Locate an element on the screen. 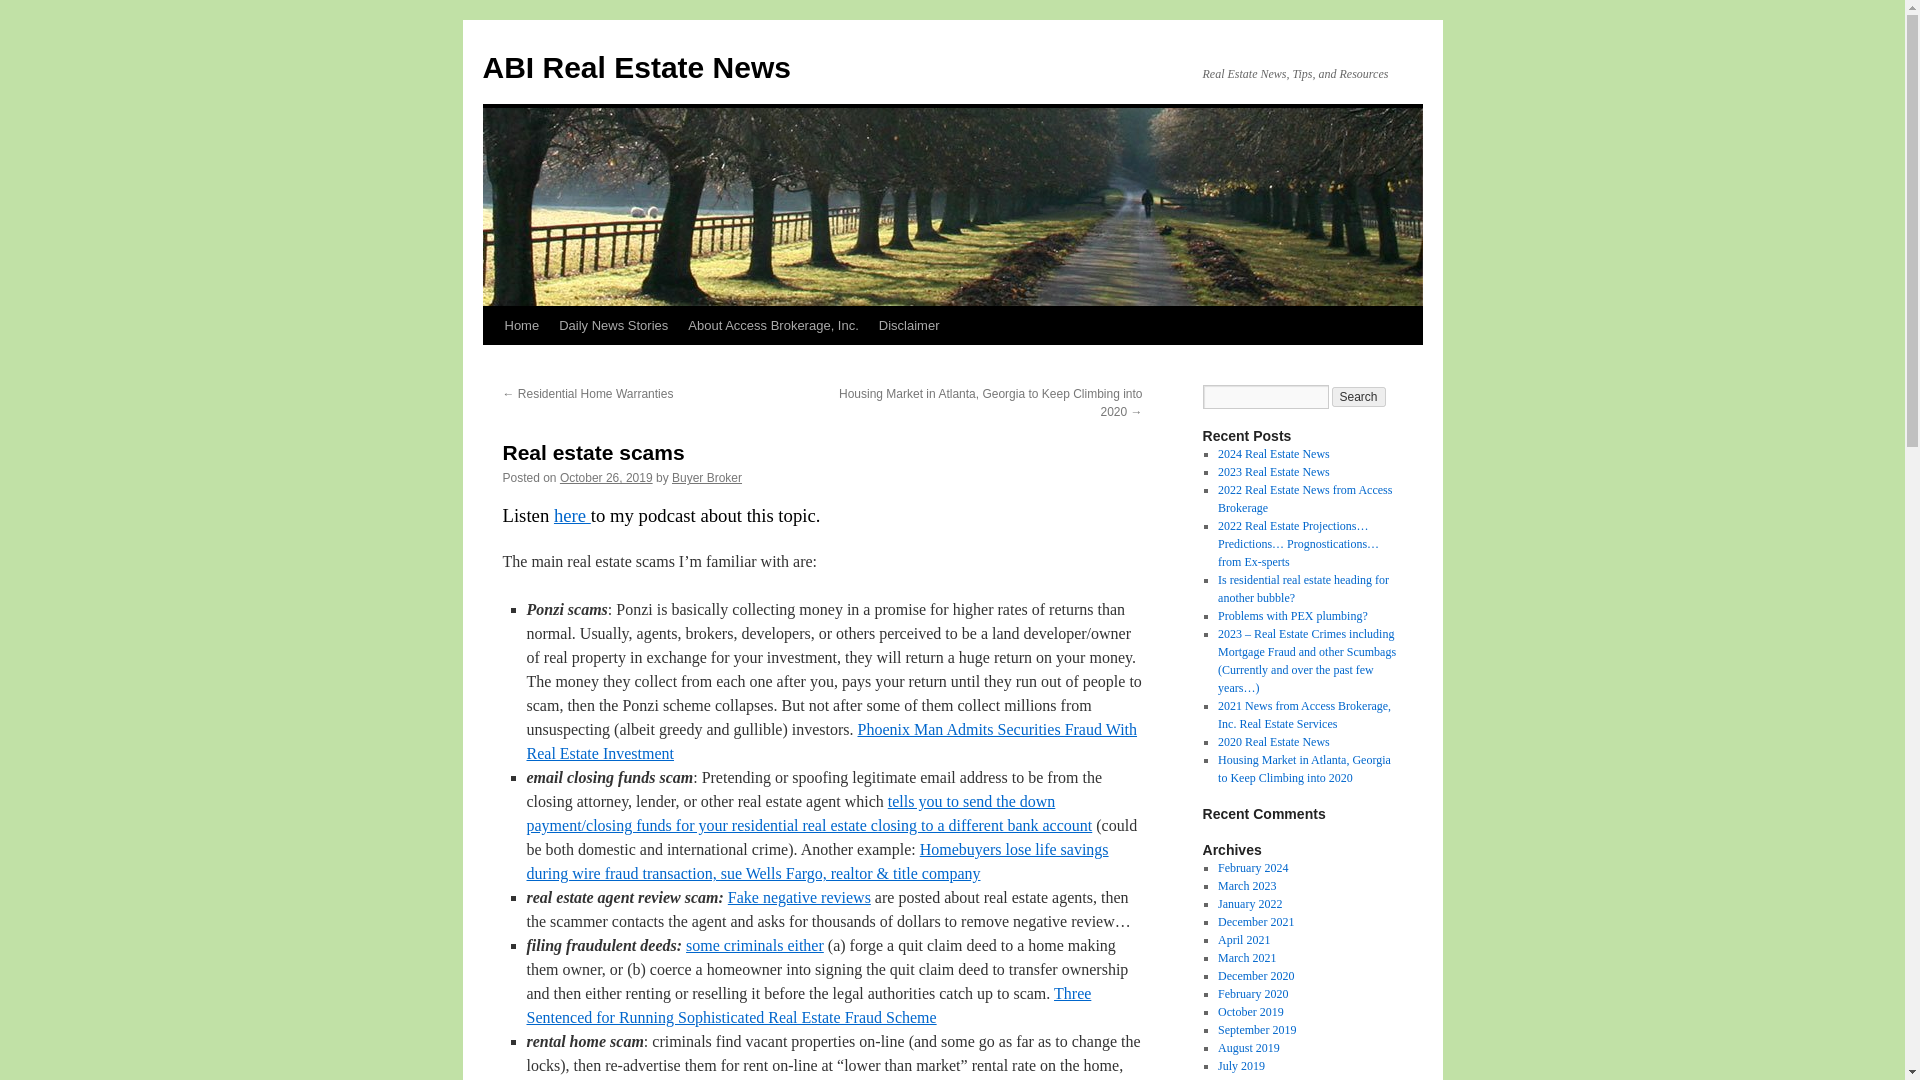 This screenshot has width=1920, height=1080. ABI Real Estate News is located at coordinates (635, 67).